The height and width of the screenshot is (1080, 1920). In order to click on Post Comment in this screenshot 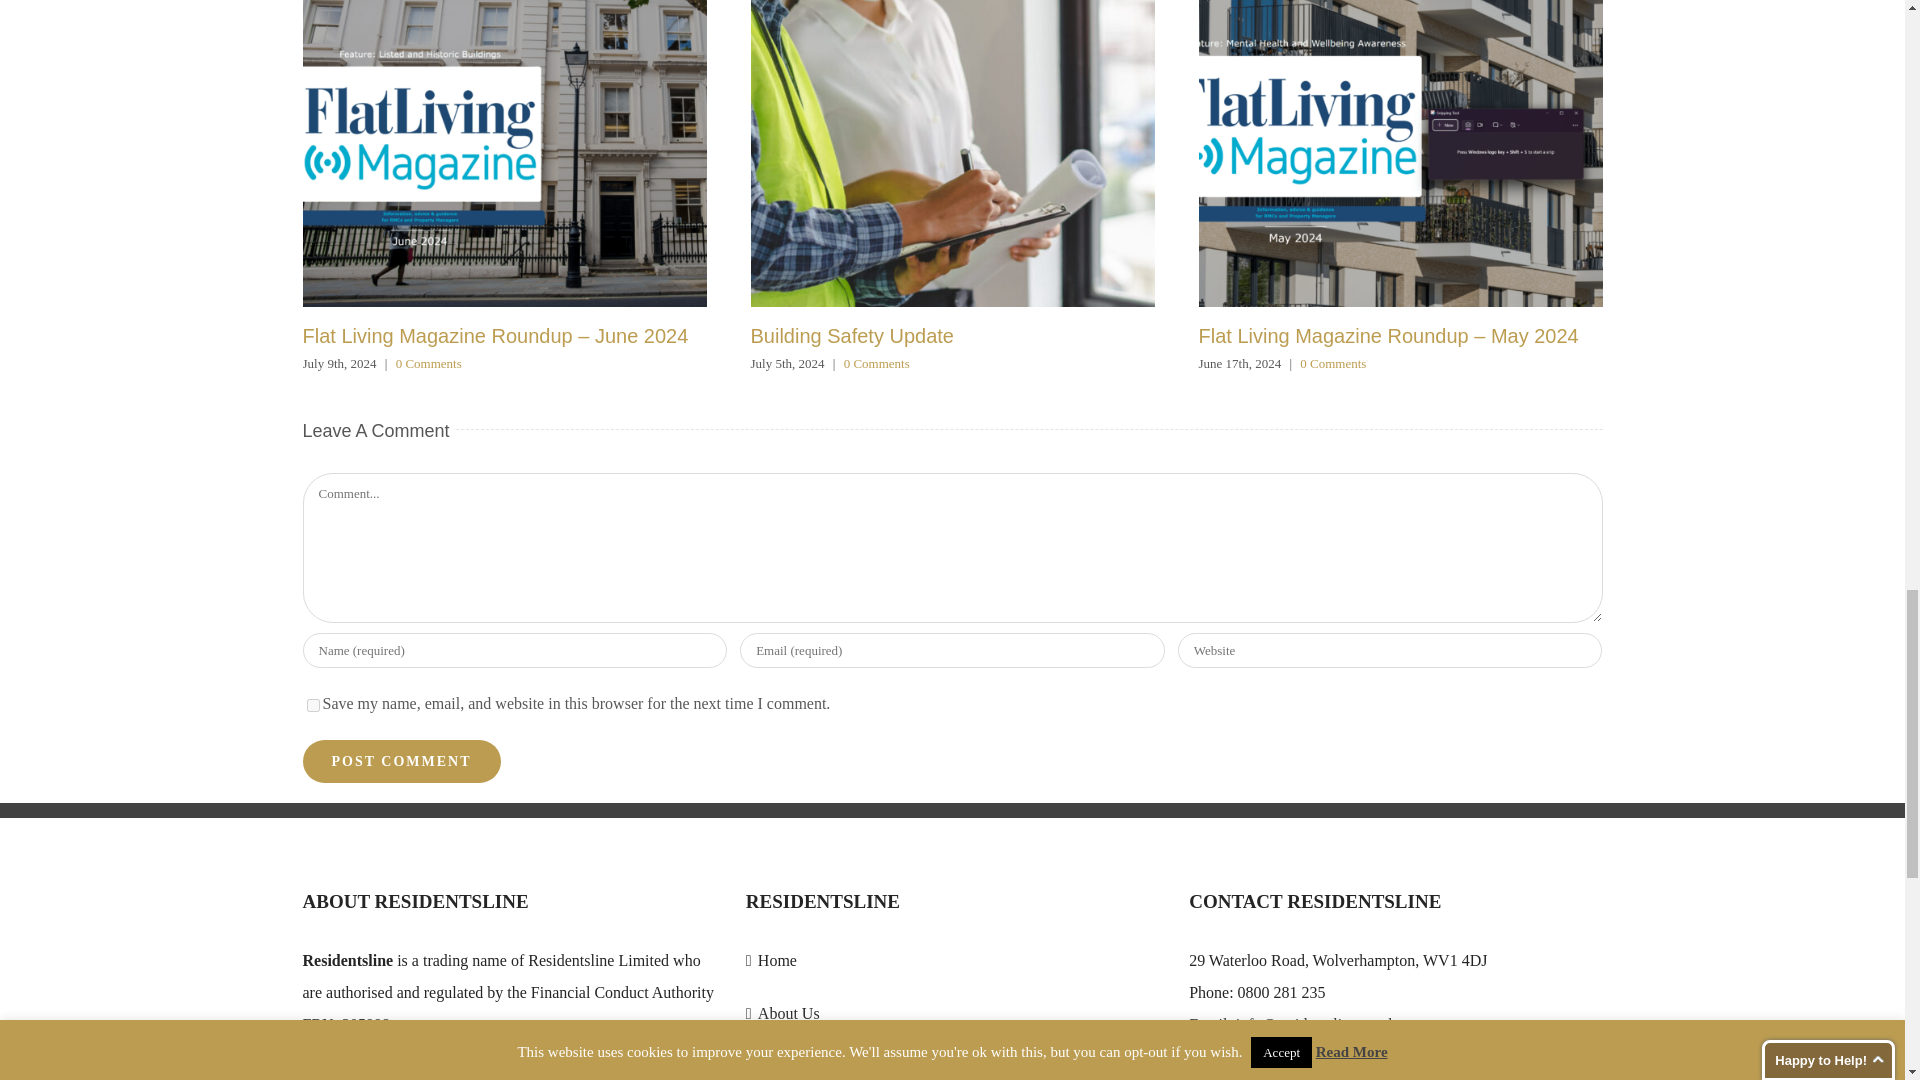, I will do `click(400, 761)`.